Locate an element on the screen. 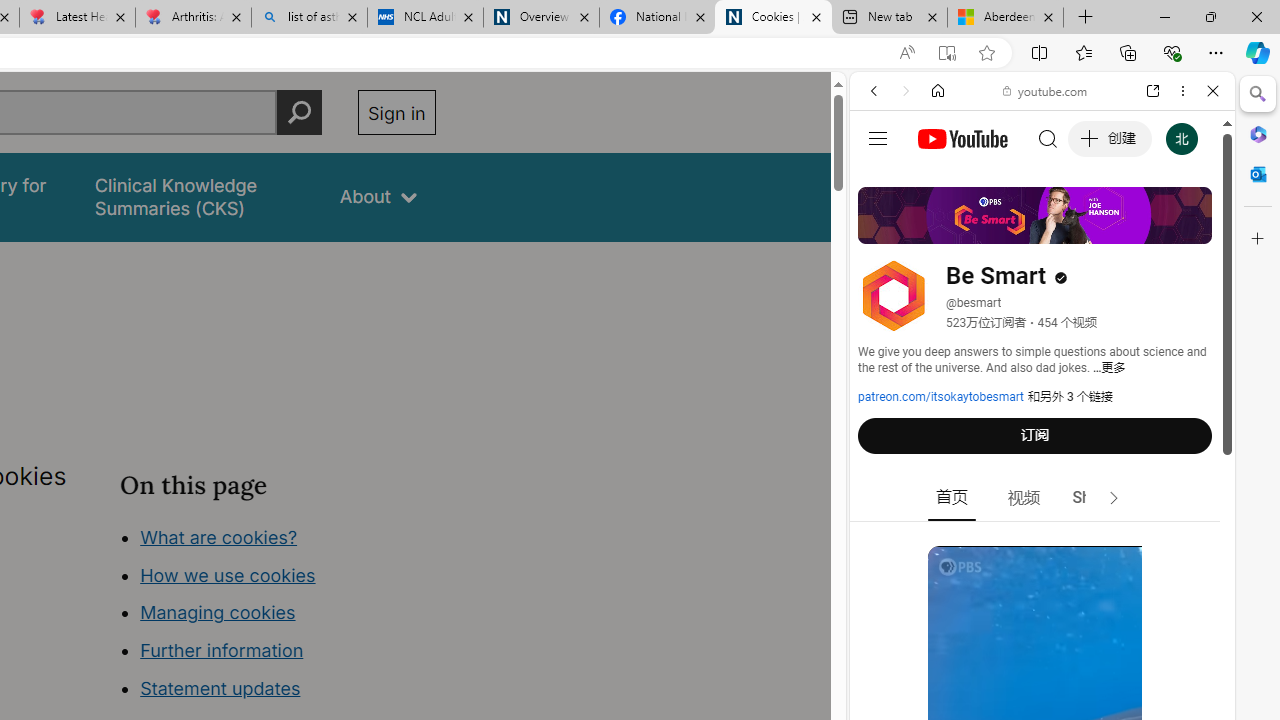 Image resolution: width=1280 pixels, height=720 pixels. Shorts is located at coordinates (1096, 498).